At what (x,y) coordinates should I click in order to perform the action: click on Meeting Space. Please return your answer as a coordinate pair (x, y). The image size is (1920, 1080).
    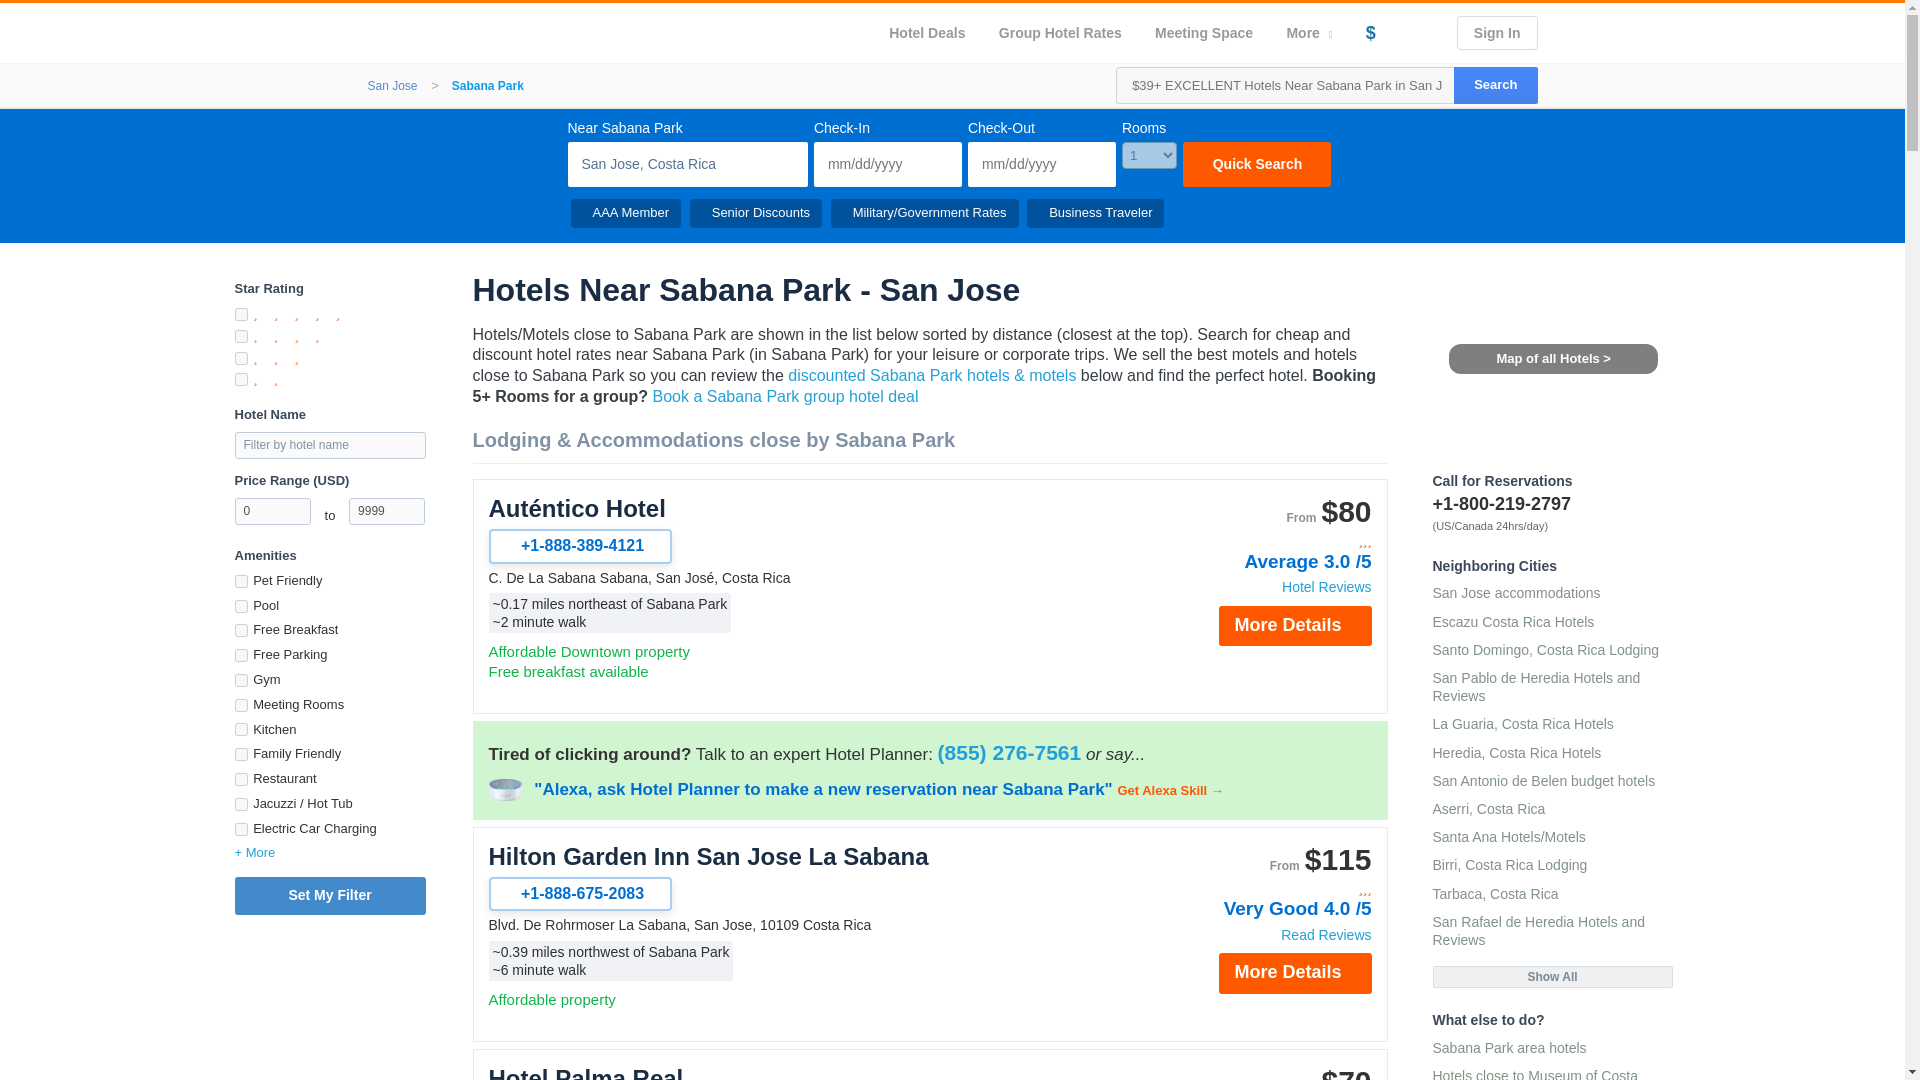
    Looking at the image, I should click on (1204, 32).